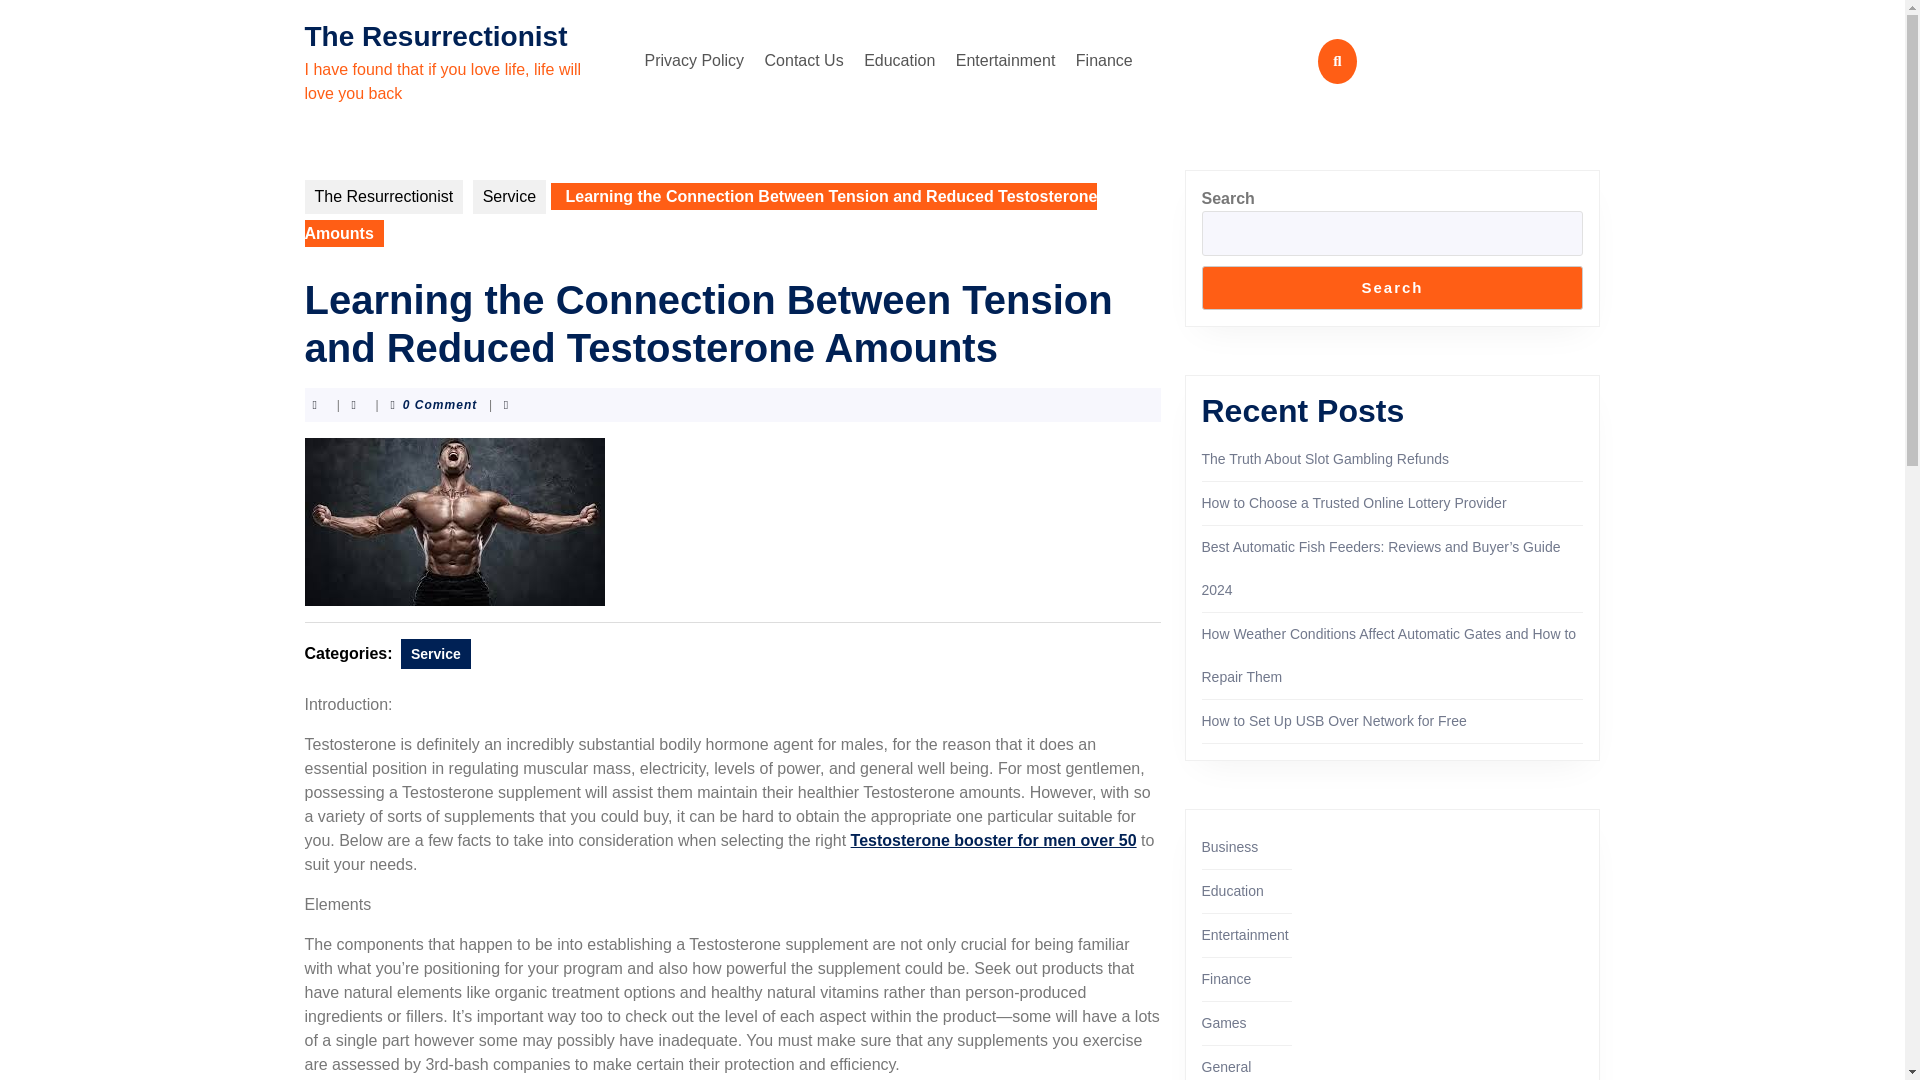 The image size is (1920, 1080). I want to click on Contact Us, so click(804, 61).